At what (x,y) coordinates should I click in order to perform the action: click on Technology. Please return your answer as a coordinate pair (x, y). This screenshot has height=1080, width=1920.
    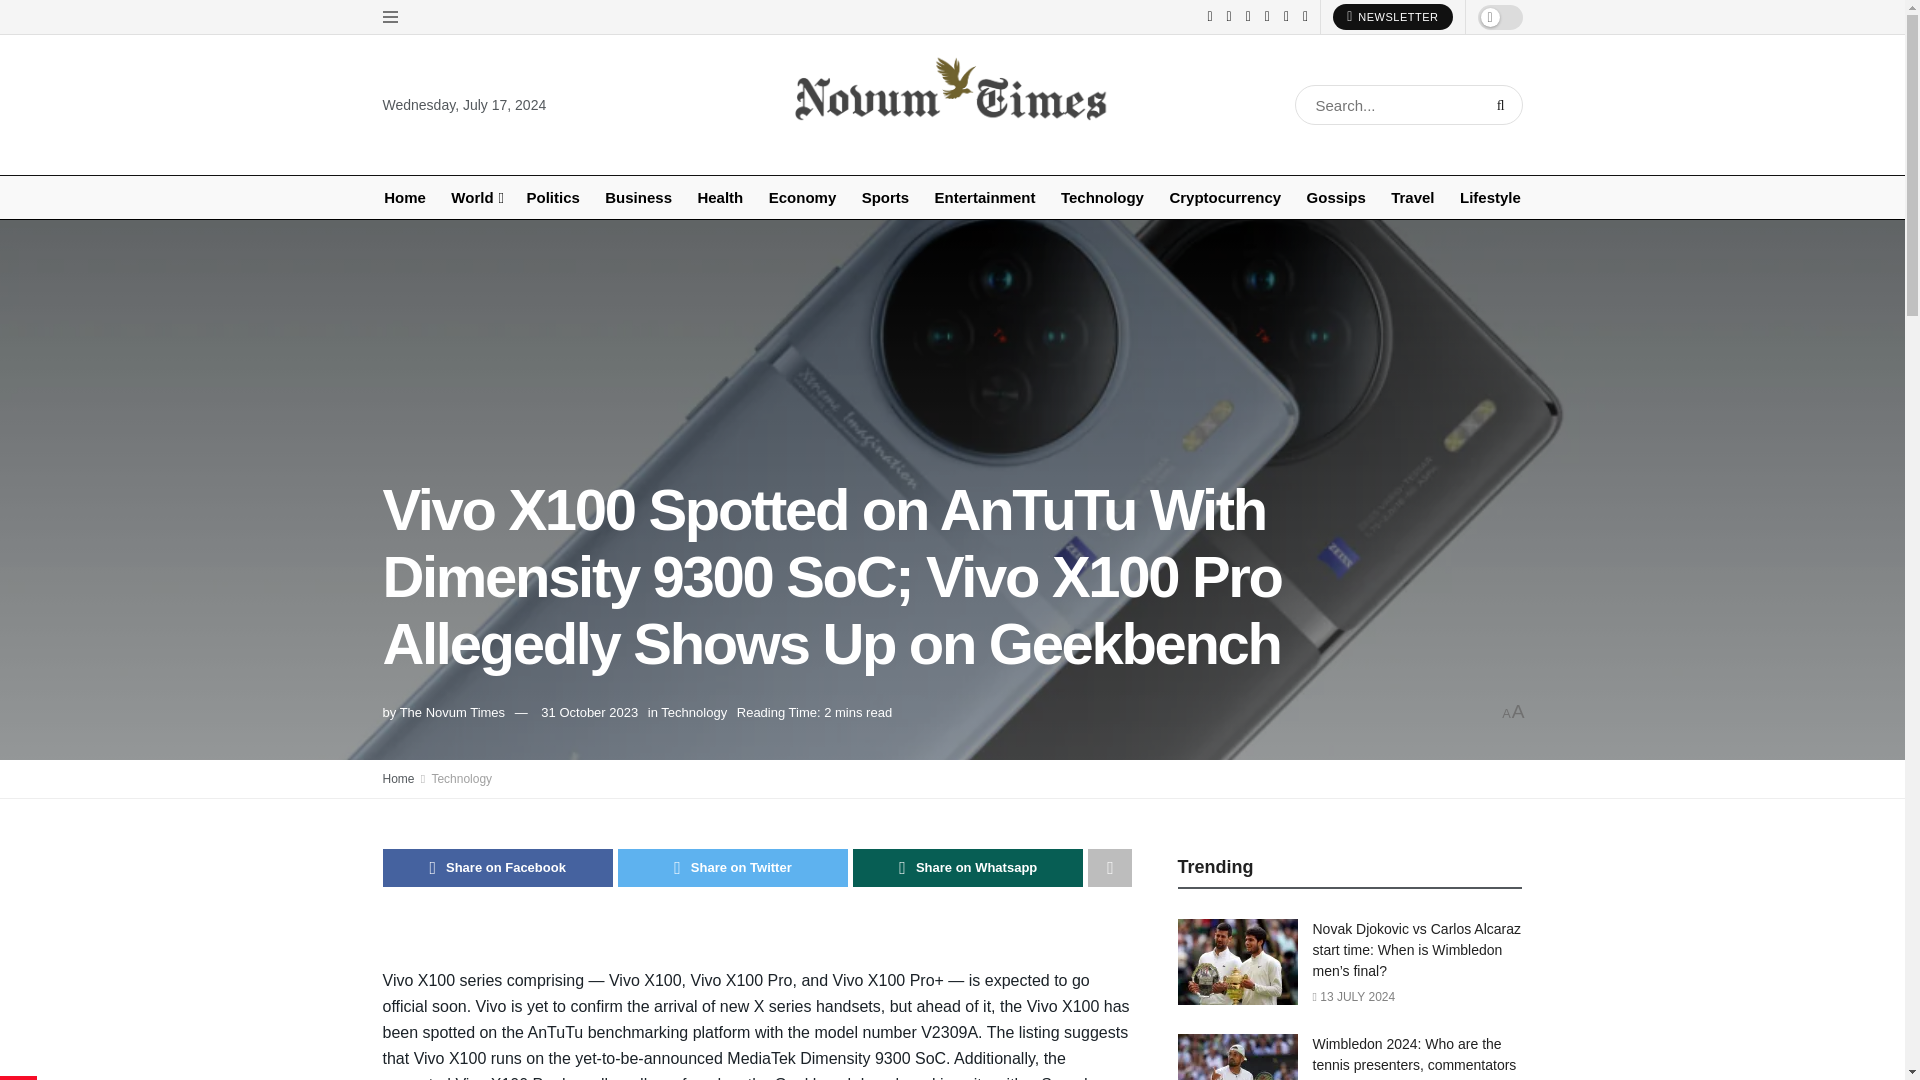
    Looking at the image, I should click on (1102, 198).